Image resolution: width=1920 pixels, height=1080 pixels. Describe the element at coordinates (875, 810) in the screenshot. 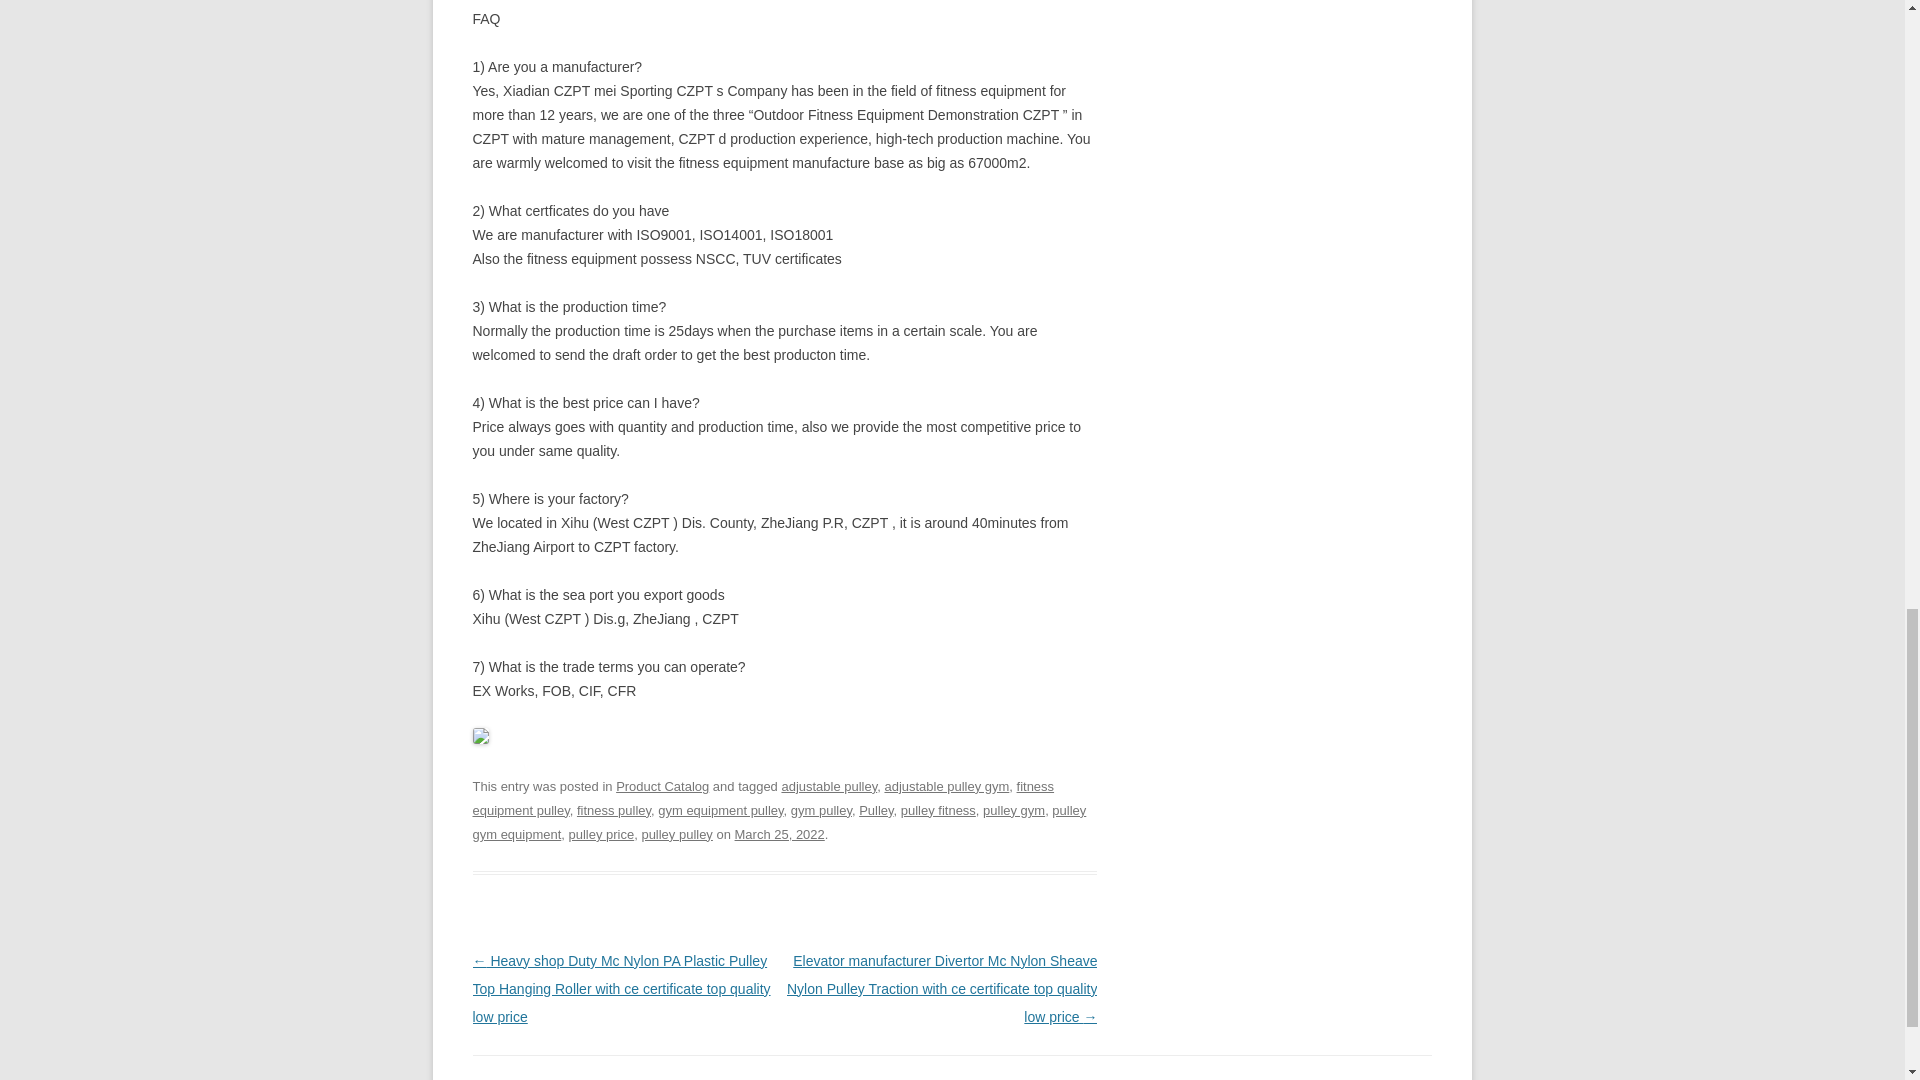

I see `Pulley` at that location.